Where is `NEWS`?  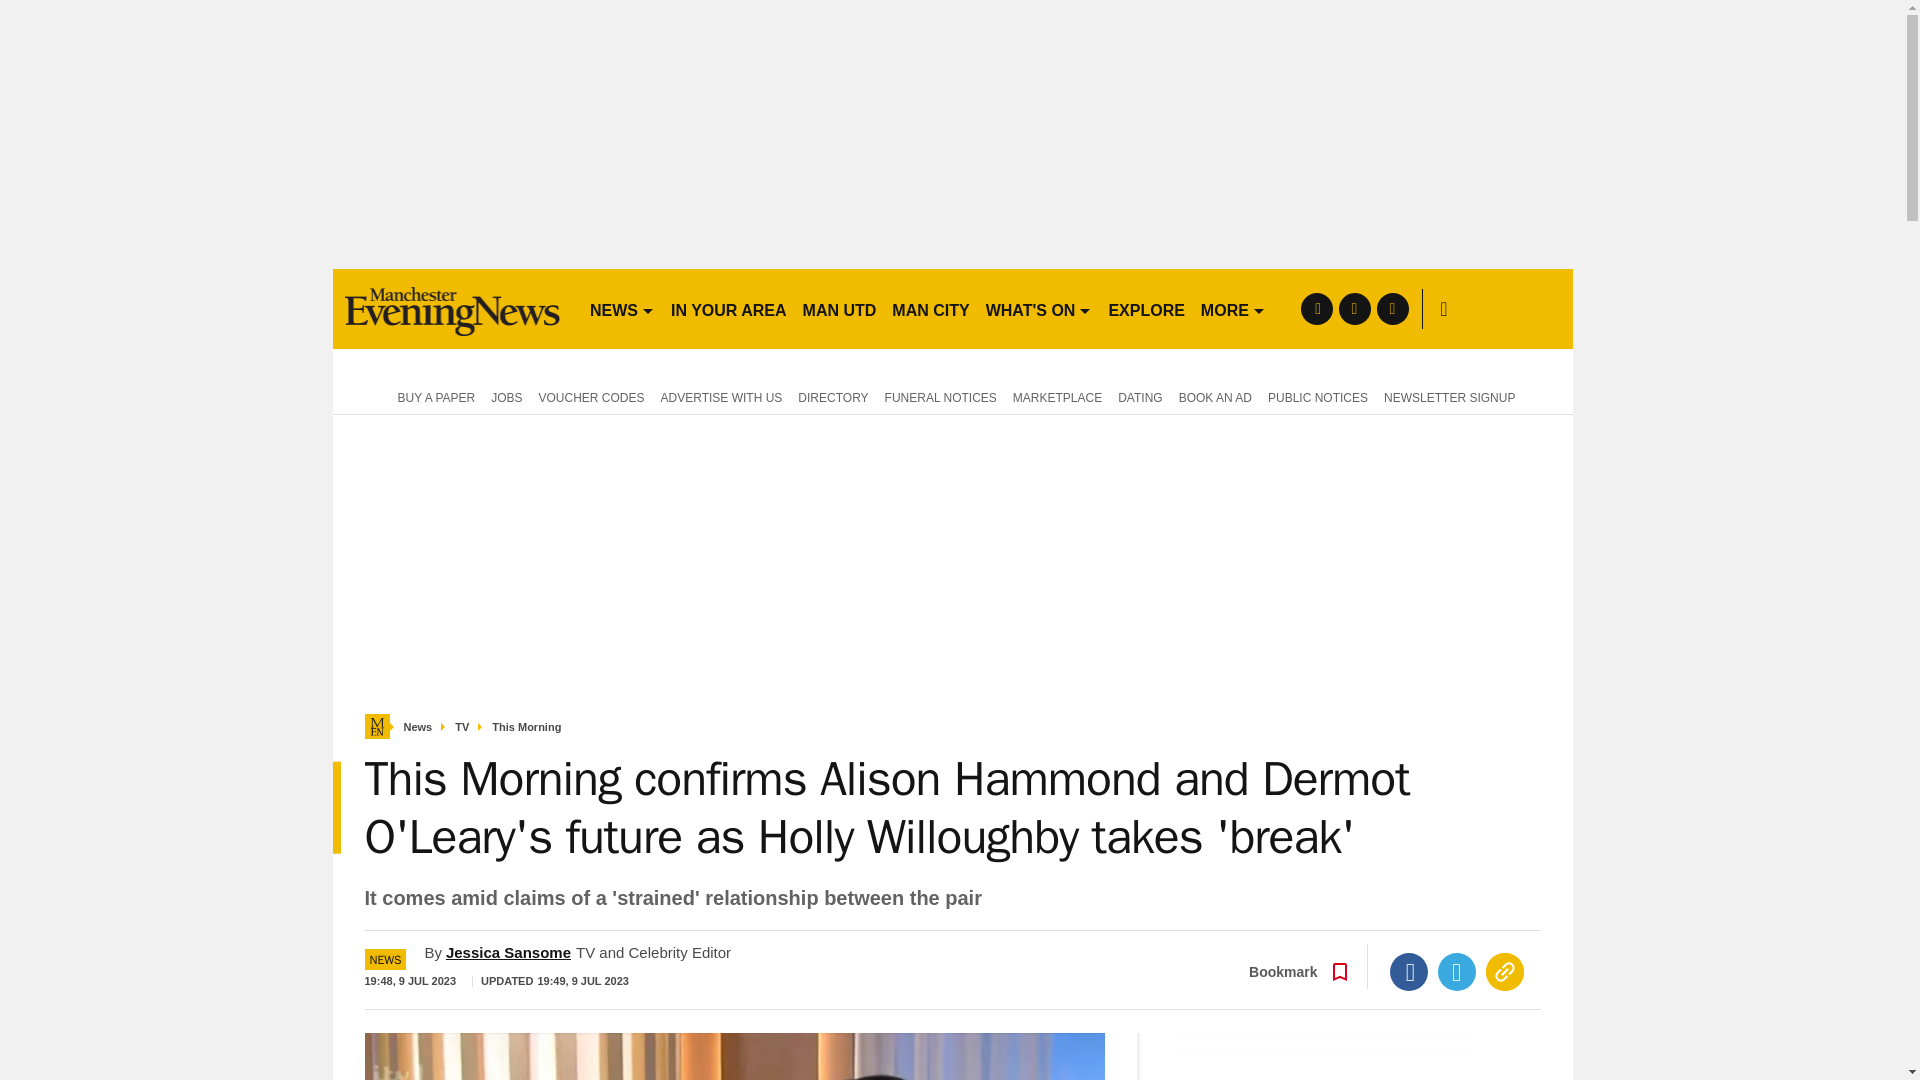
NEWS is located at coordinates (622, 308).